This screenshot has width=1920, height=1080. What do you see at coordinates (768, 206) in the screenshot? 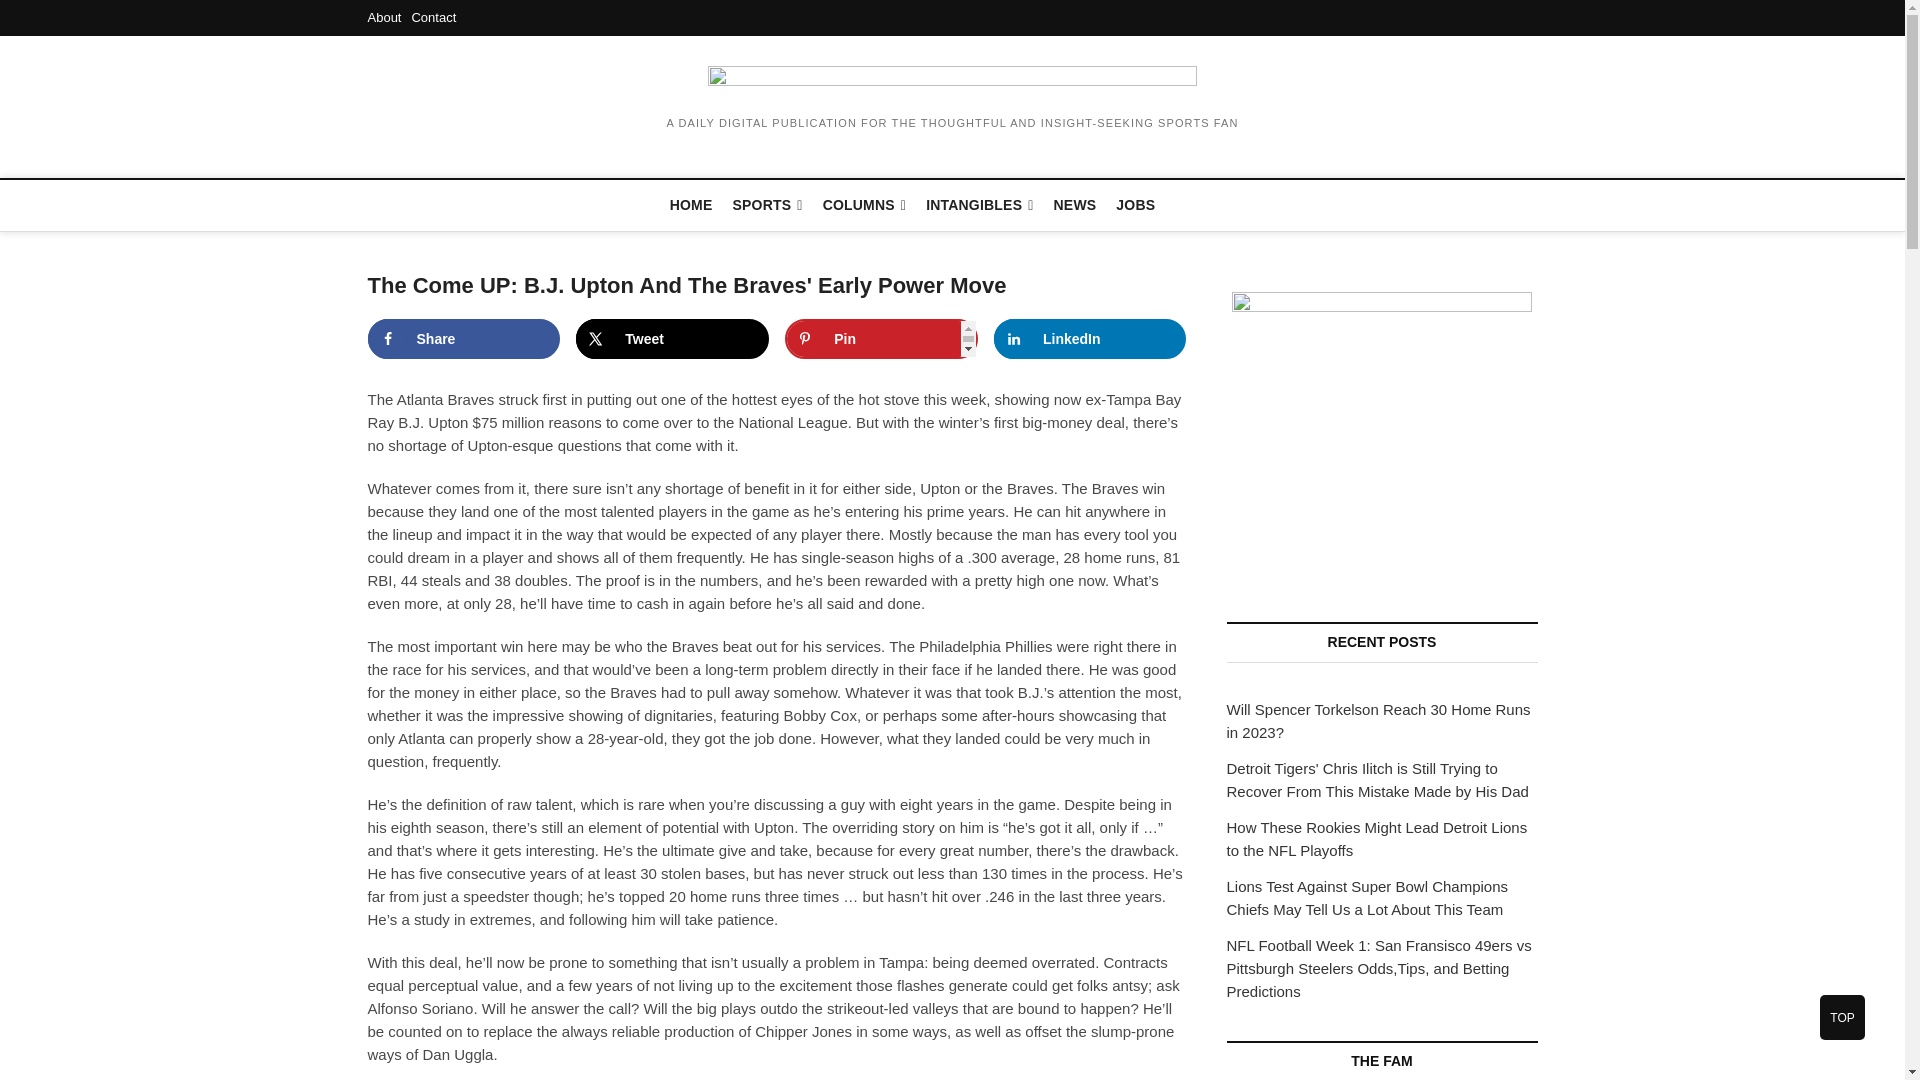
I see `SPORTS` at bounding box center [768, 206].